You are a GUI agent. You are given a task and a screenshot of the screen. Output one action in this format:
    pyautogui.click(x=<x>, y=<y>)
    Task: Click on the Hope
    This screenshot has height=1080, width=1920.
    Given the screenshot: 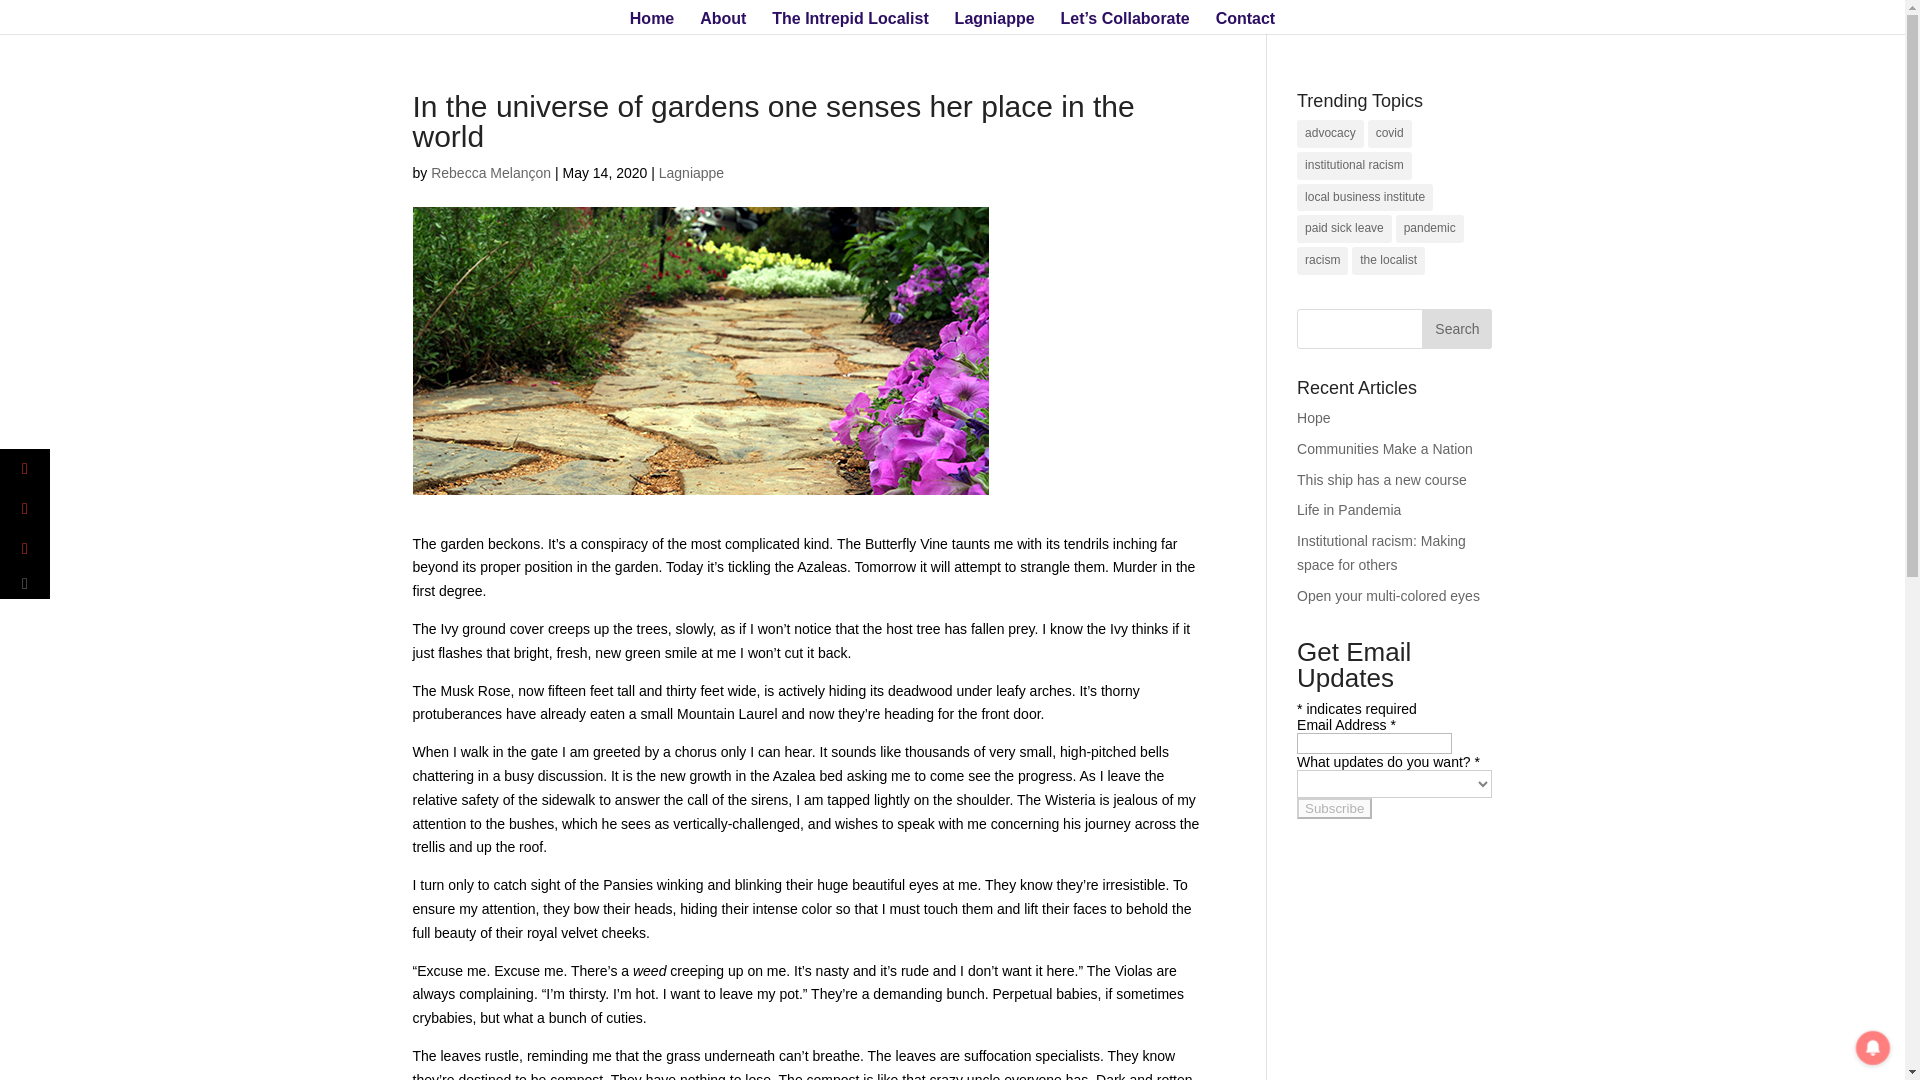 What is the action you would take?
    pyautogui.click(x=1314, y=418)
    